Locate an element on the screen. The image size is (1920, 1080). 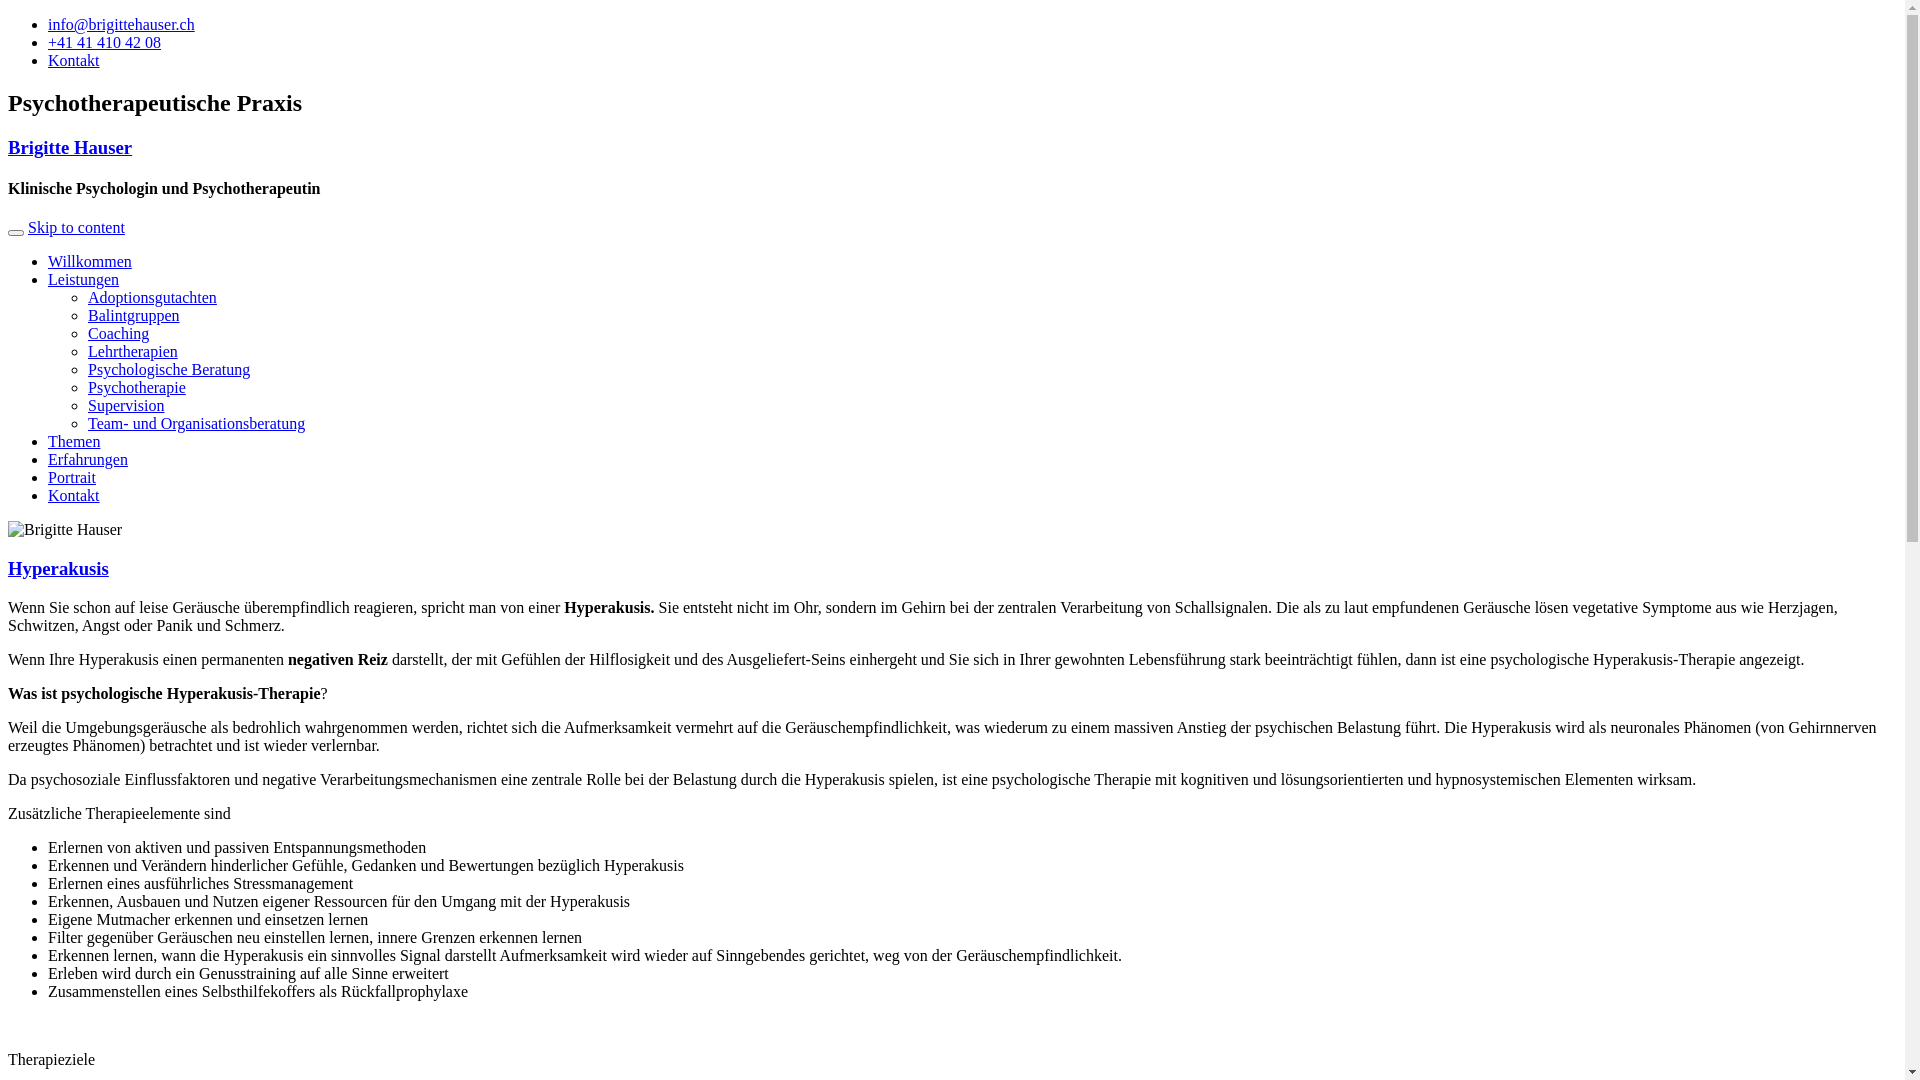
Adoptionsgutachten is located at coordinates (152, 298).